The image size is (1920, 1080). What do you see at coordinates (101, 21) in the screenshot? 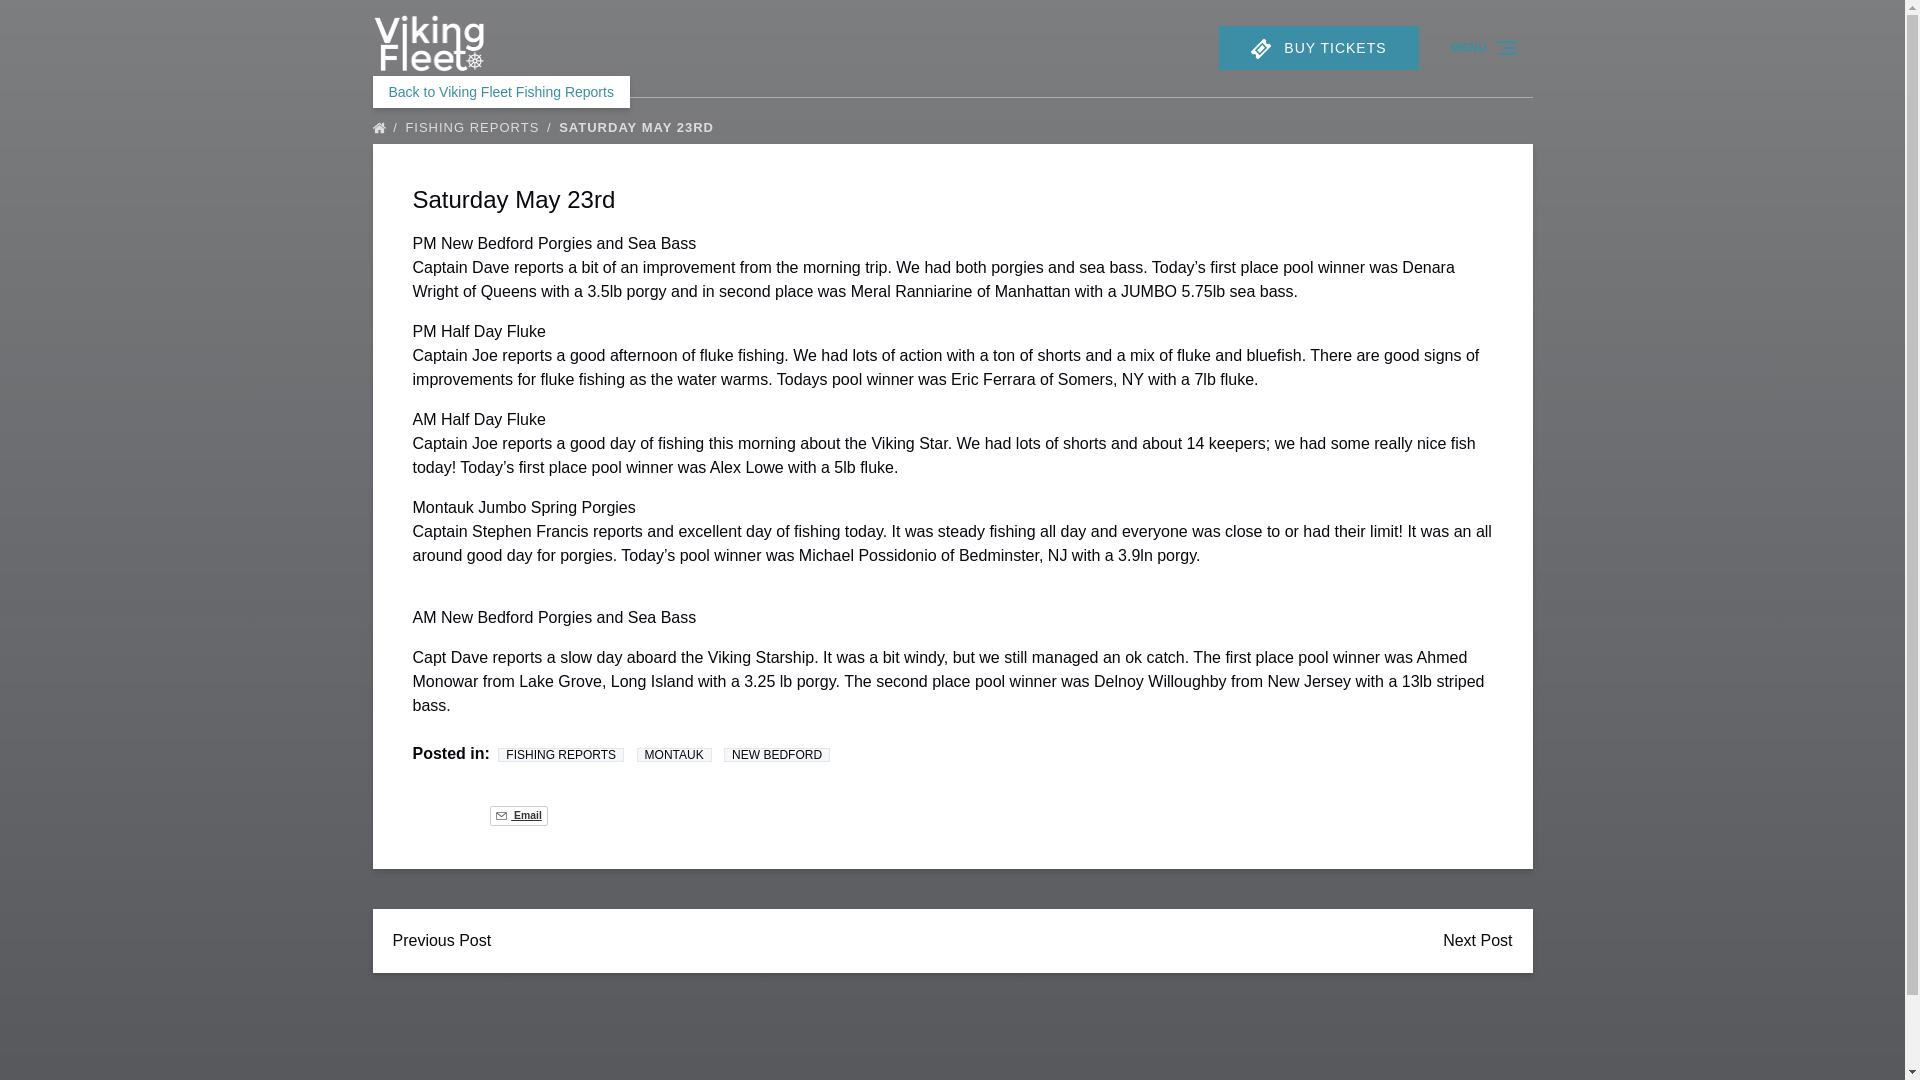
I see `Skip to primary navigation` at bounding box center [101, 21].